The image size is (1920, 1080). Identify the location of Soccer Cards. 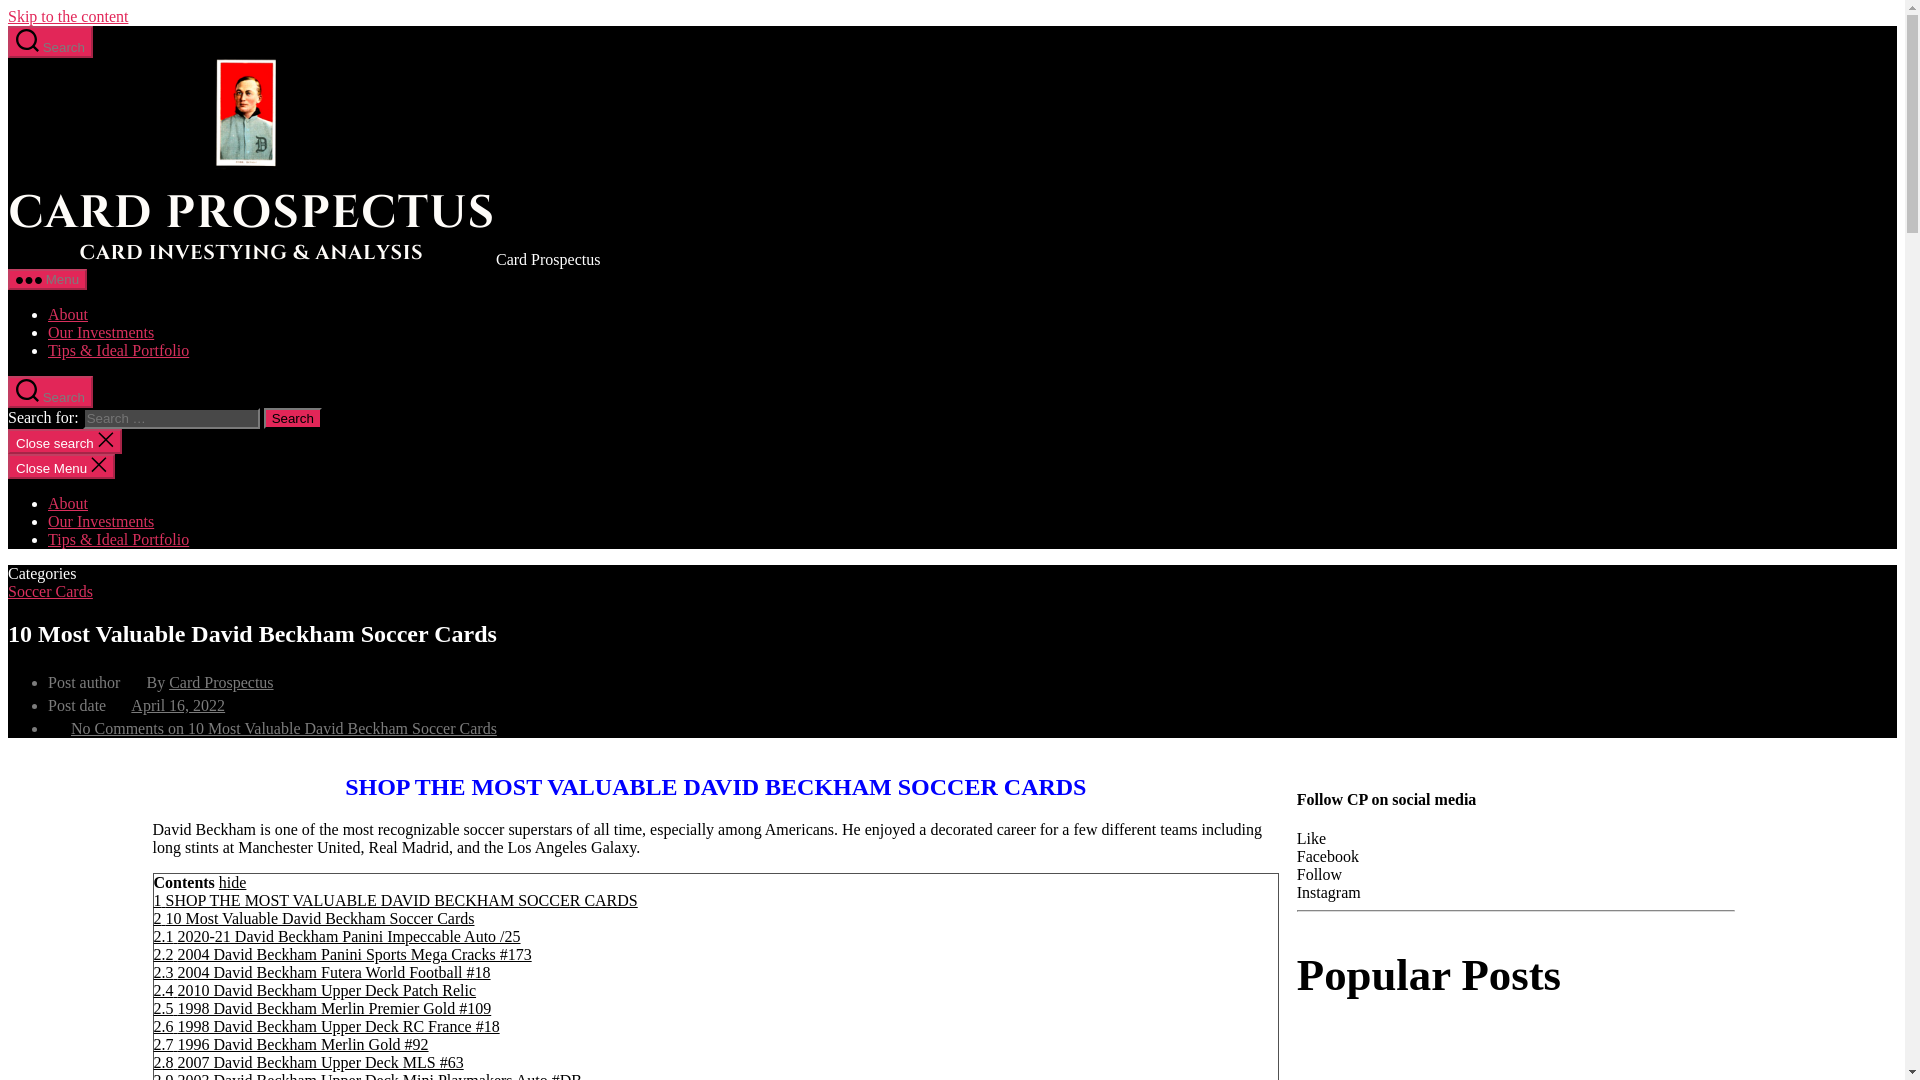
(50, 592).